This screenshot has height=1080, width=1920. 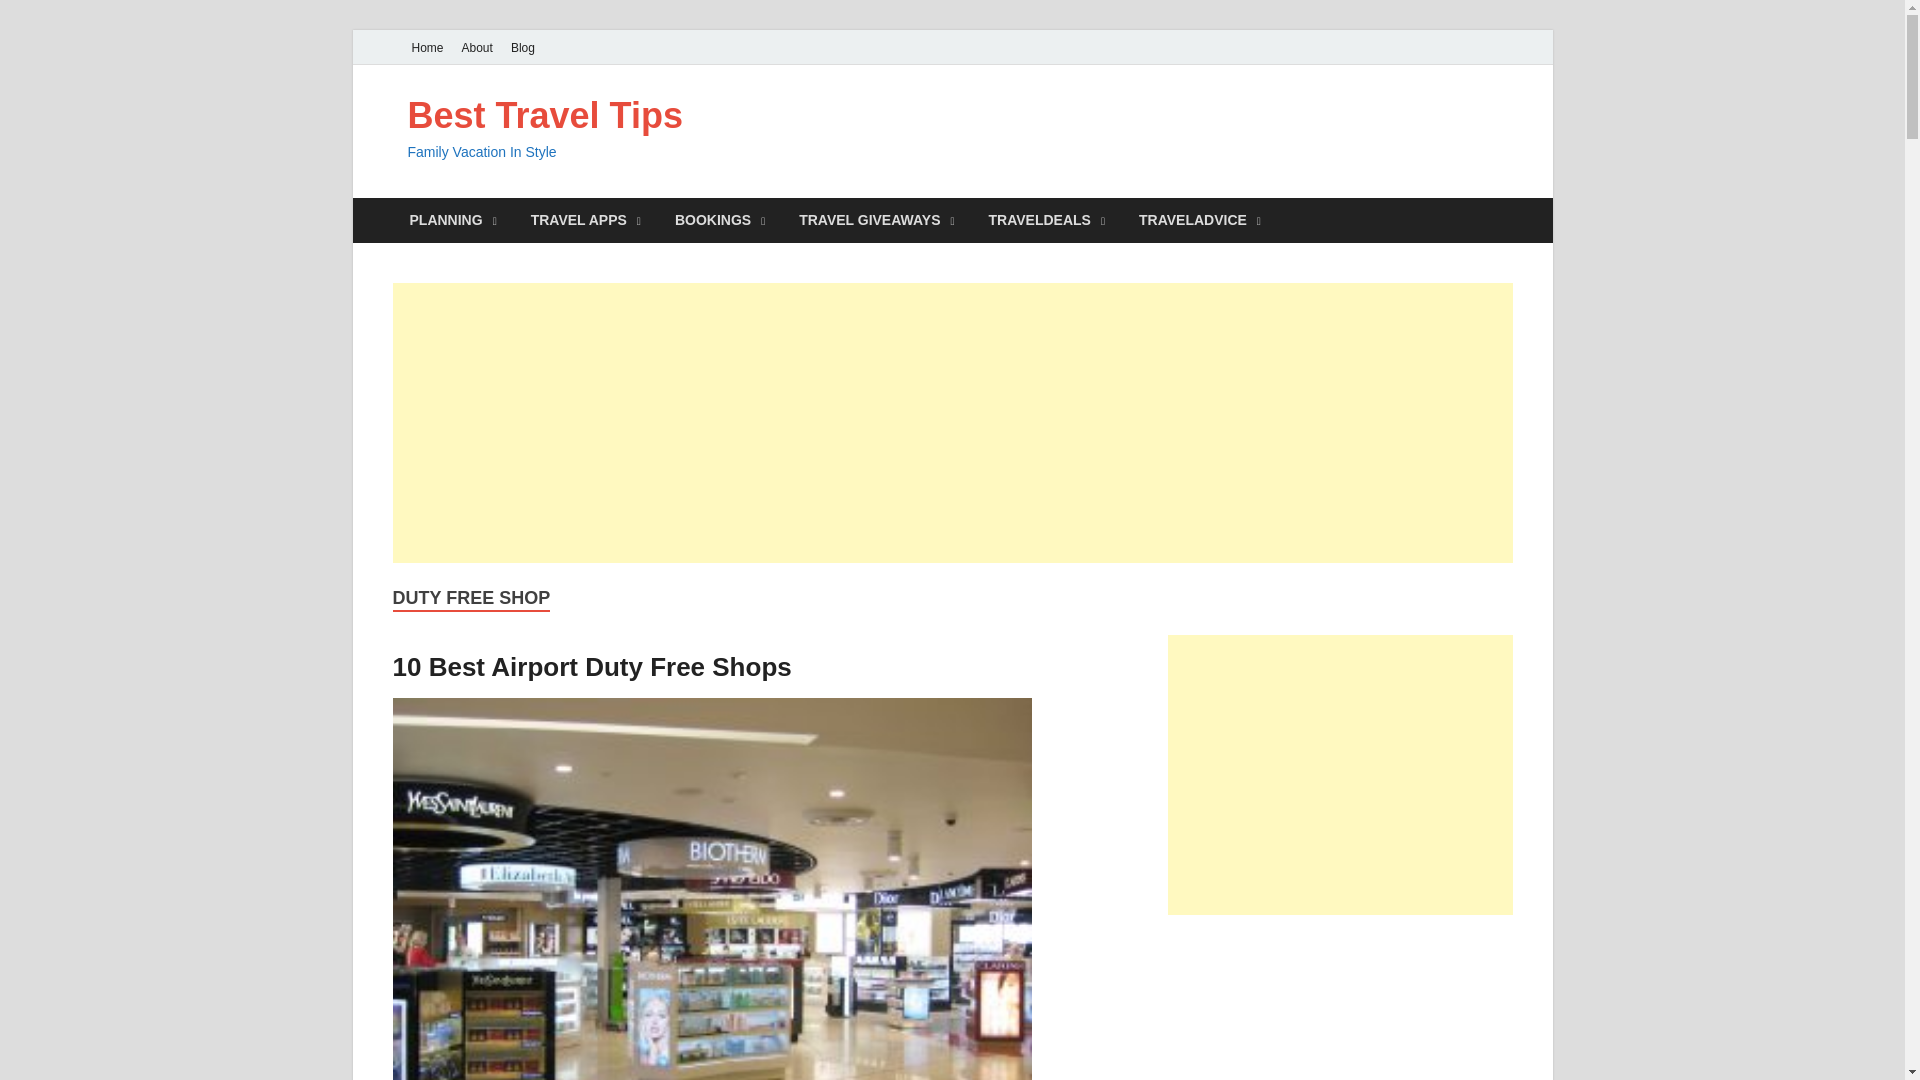 What do you see at coordinates (591, 666) in the screenshot?
I see `10 Best Airport Duty Free Shops` at bounding box center [591, 666].